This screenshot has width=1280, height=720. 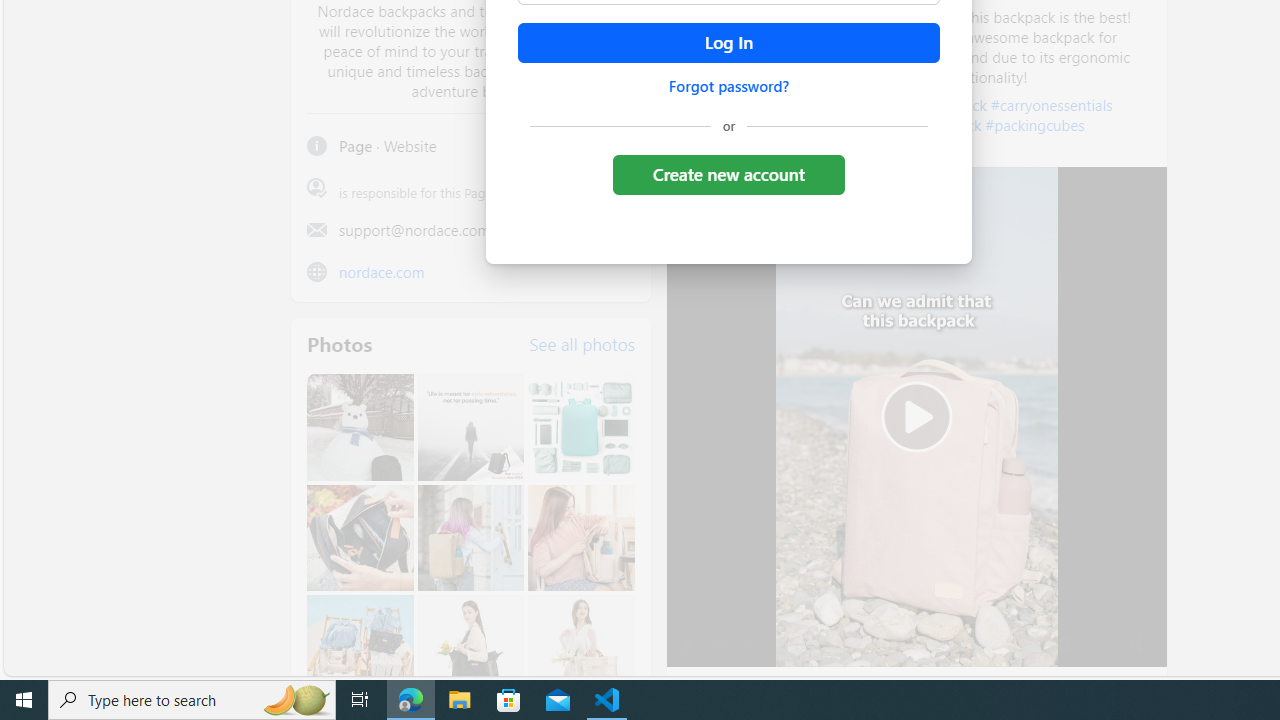 I want to click on Forgot password?, so click(x=728, y=86).